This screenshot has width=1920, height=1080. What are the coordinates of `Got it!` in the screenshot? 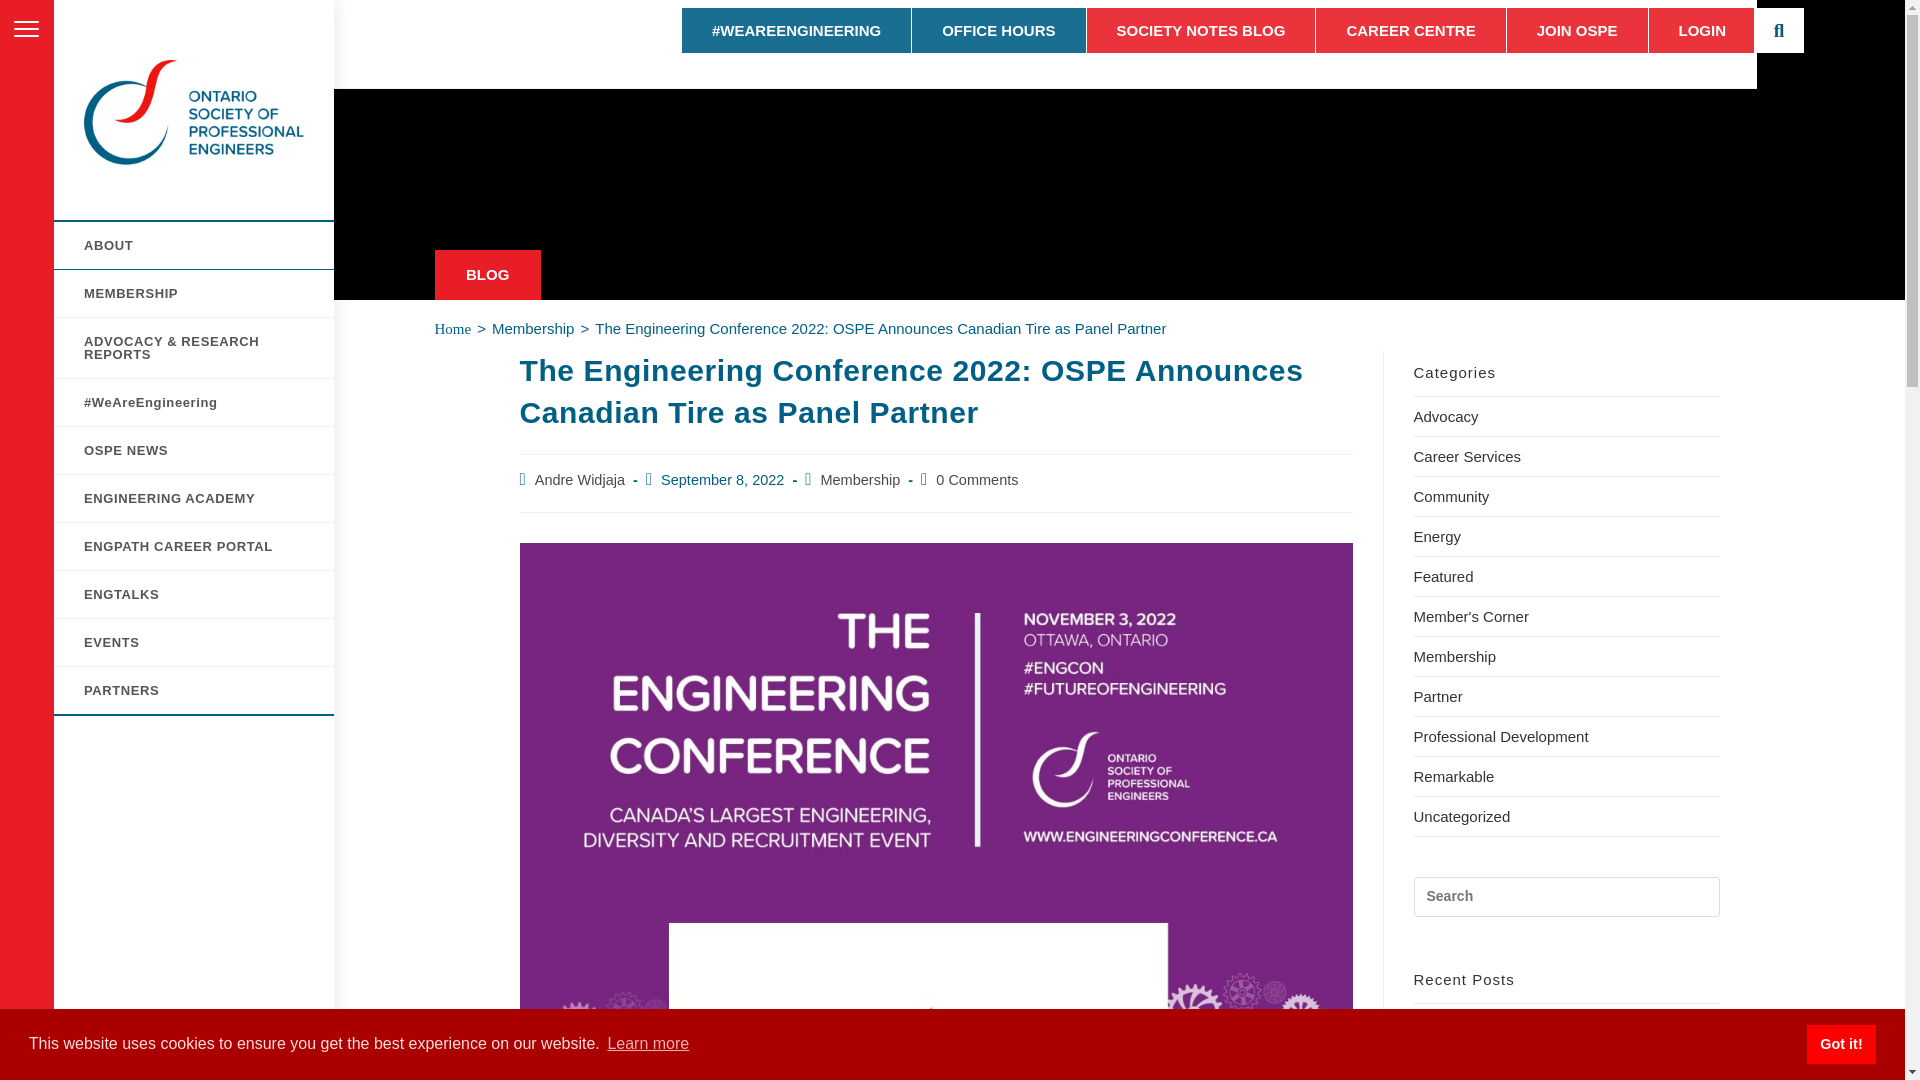 It's located at (1840, 1043).